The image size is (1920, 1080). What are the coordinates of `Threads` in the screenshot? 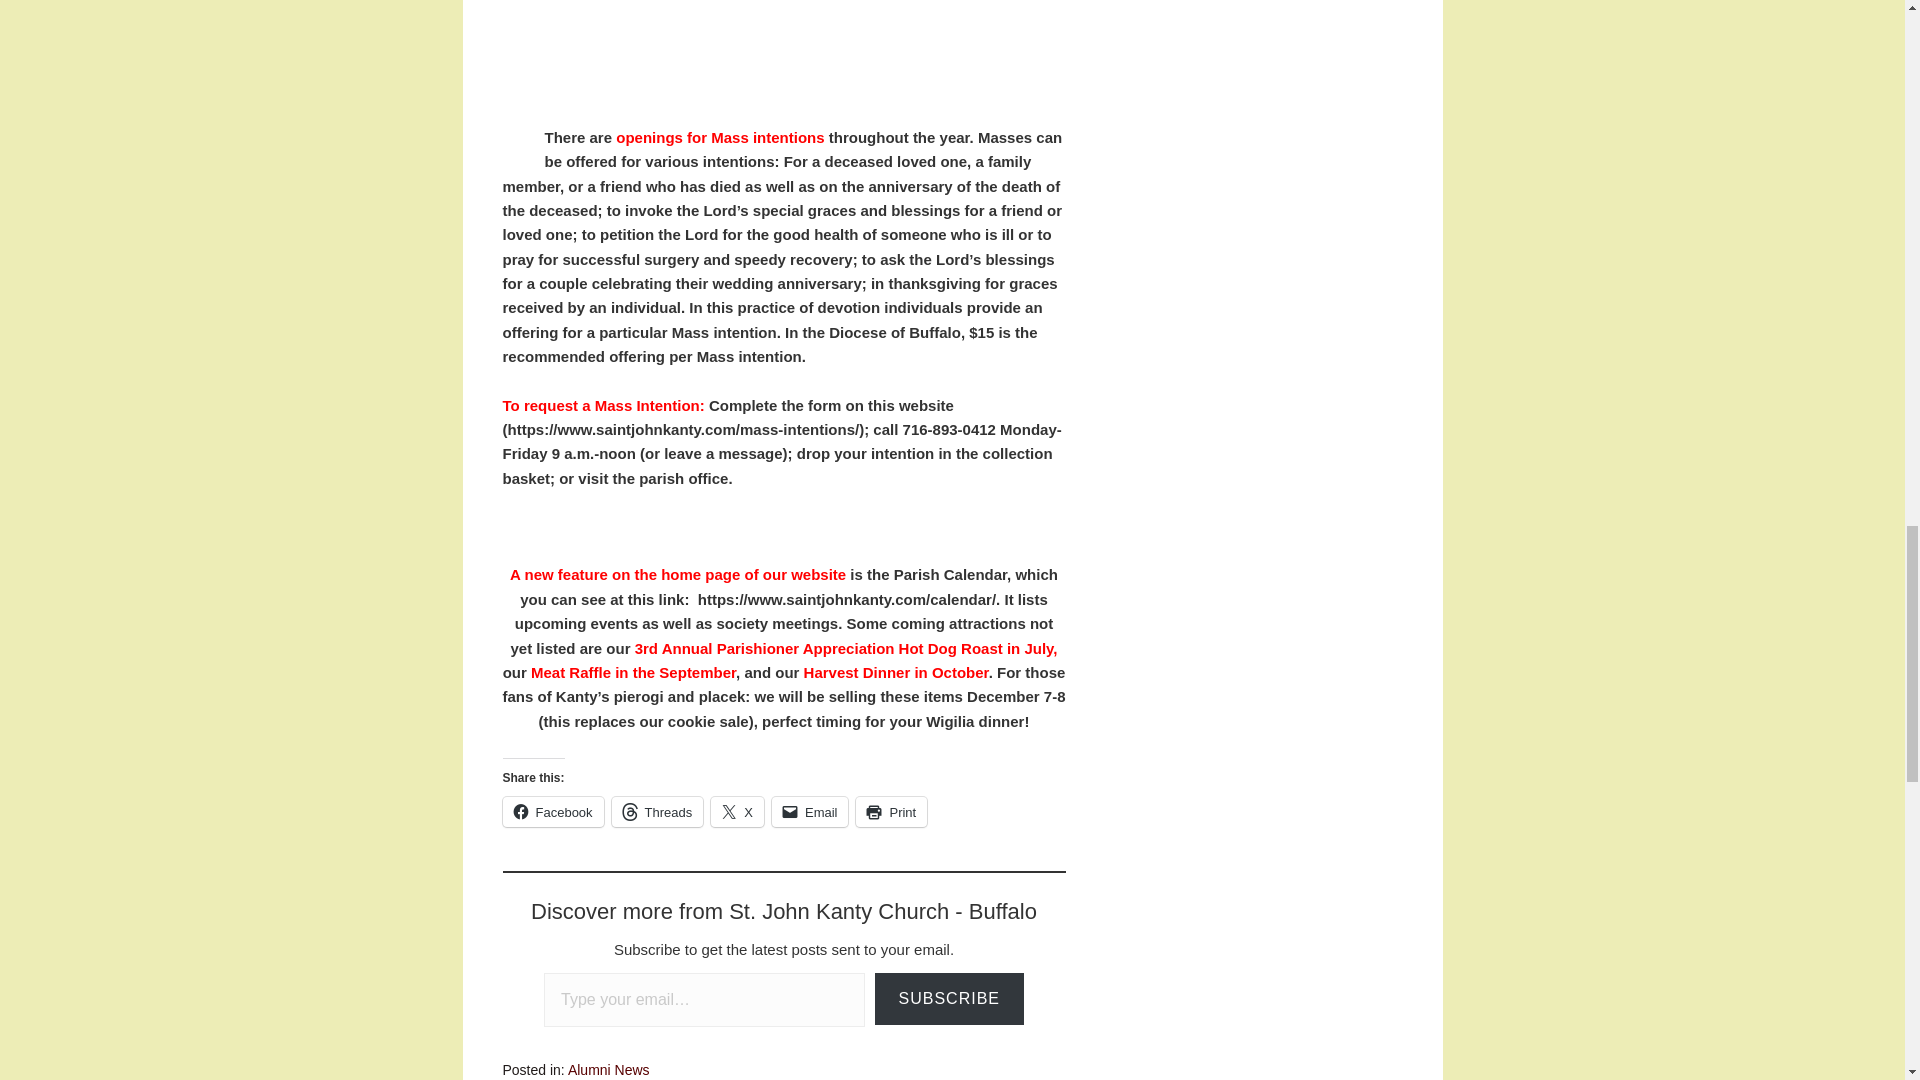 It's located at (658, 812).